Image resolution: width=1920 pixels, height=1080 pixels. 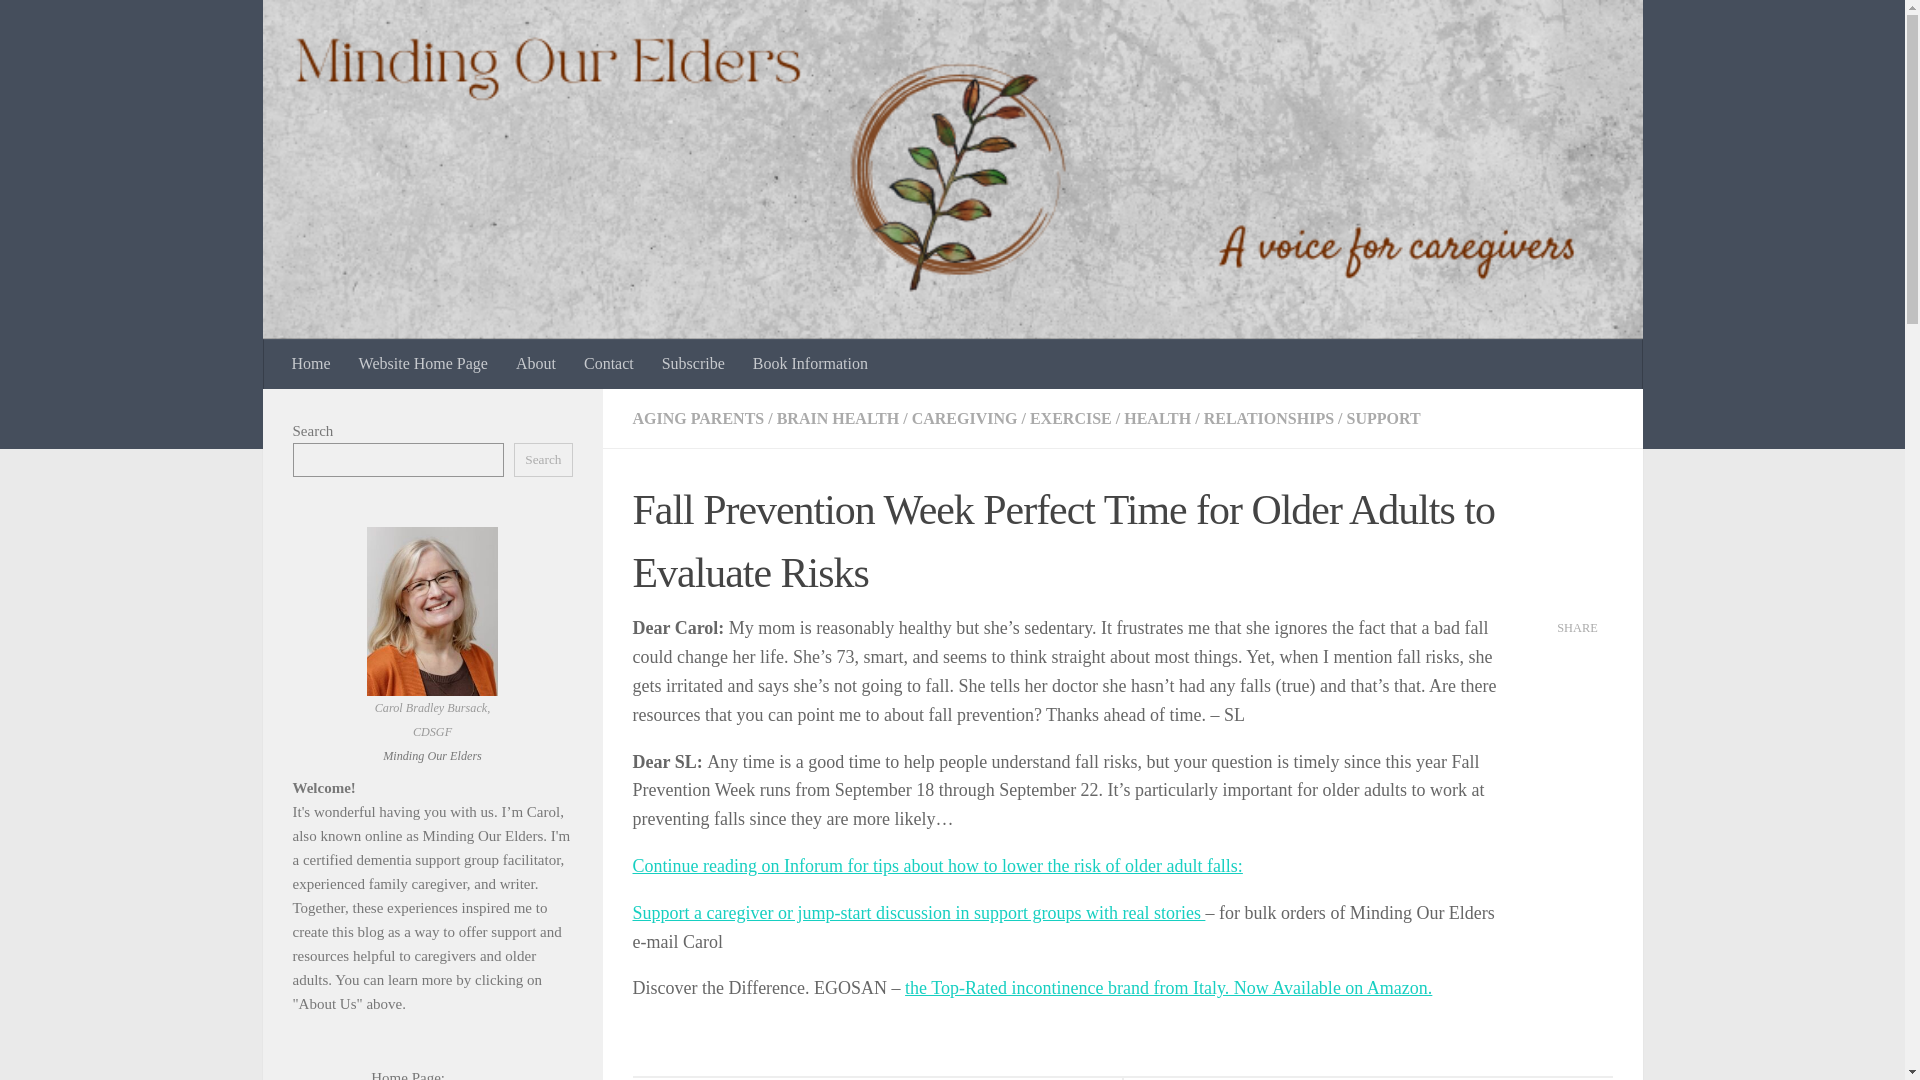 What do you see at coordinates (312, 364) in the screenshot?
I see `Home` at bounding box center [312, 364].